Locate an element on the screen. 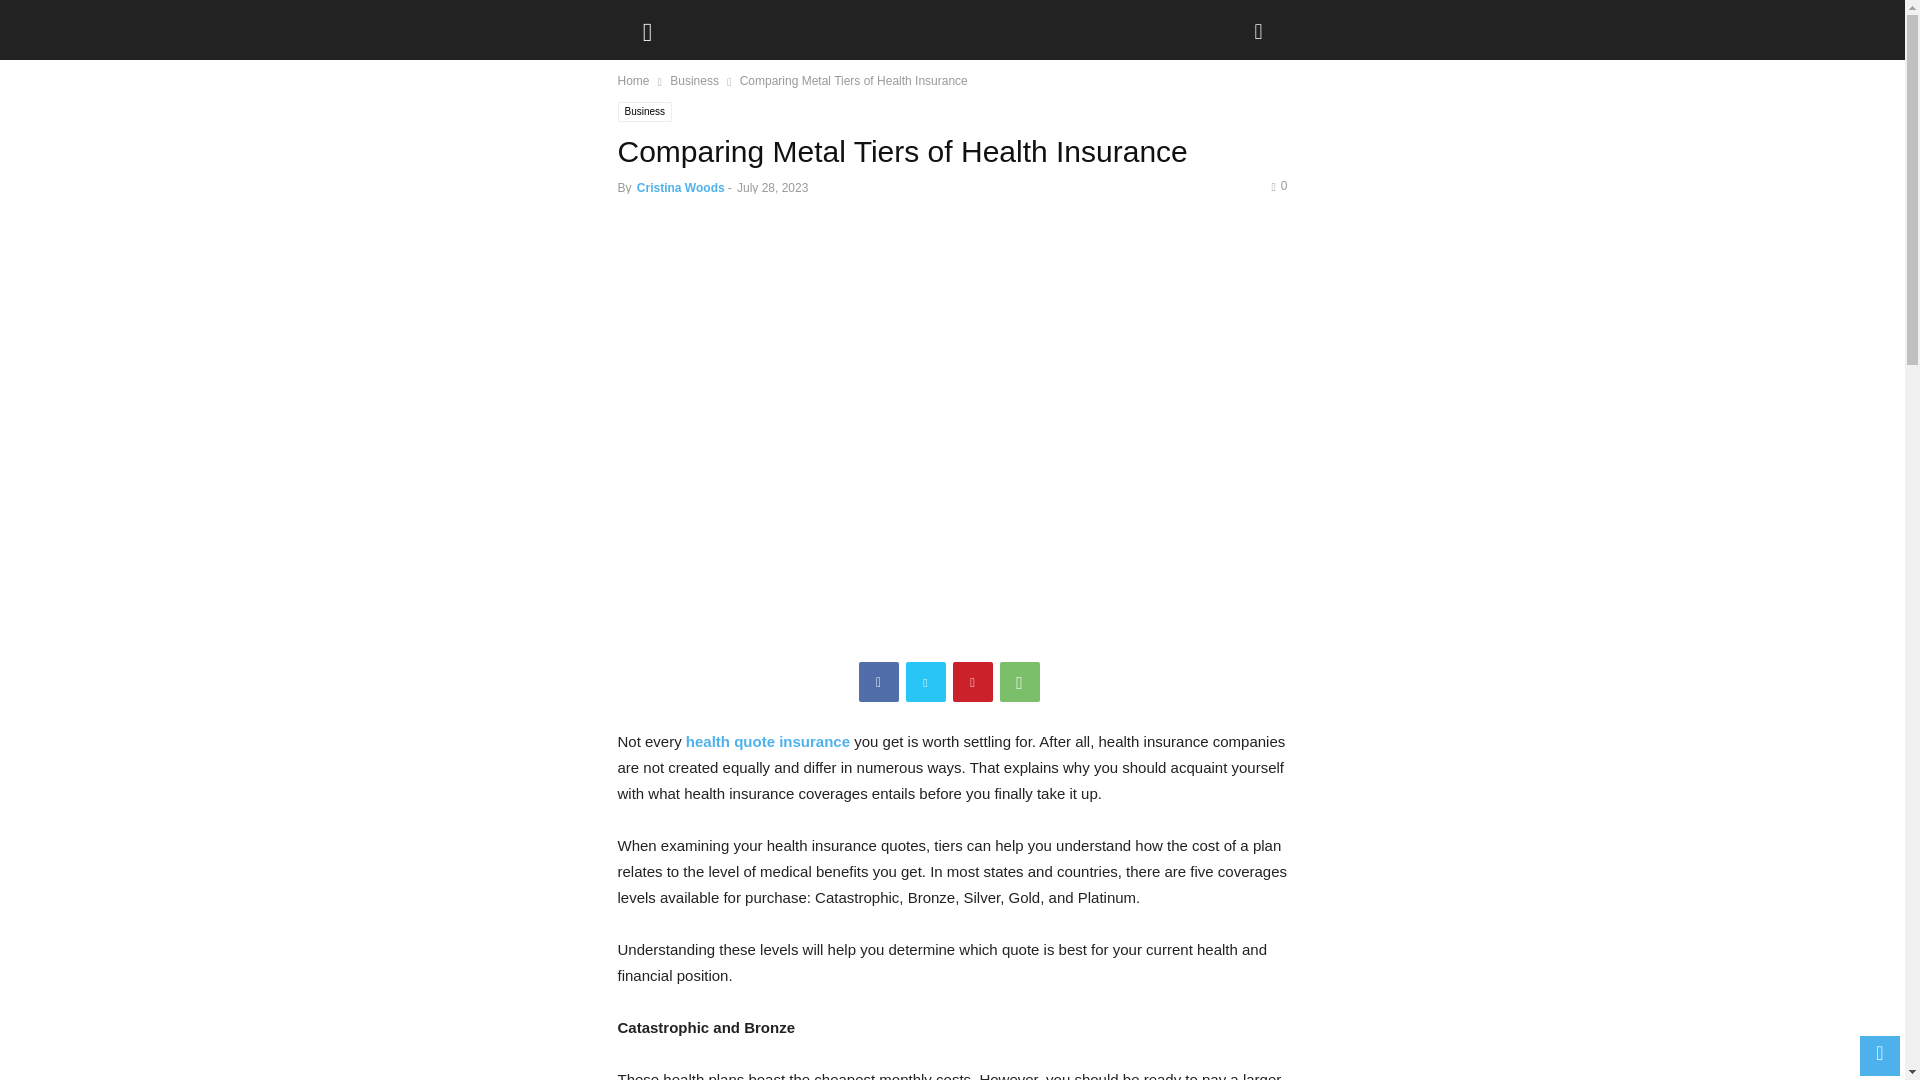 This screenshot has height=1080, width=1920. Twitter is located at coordinates (926, 682).